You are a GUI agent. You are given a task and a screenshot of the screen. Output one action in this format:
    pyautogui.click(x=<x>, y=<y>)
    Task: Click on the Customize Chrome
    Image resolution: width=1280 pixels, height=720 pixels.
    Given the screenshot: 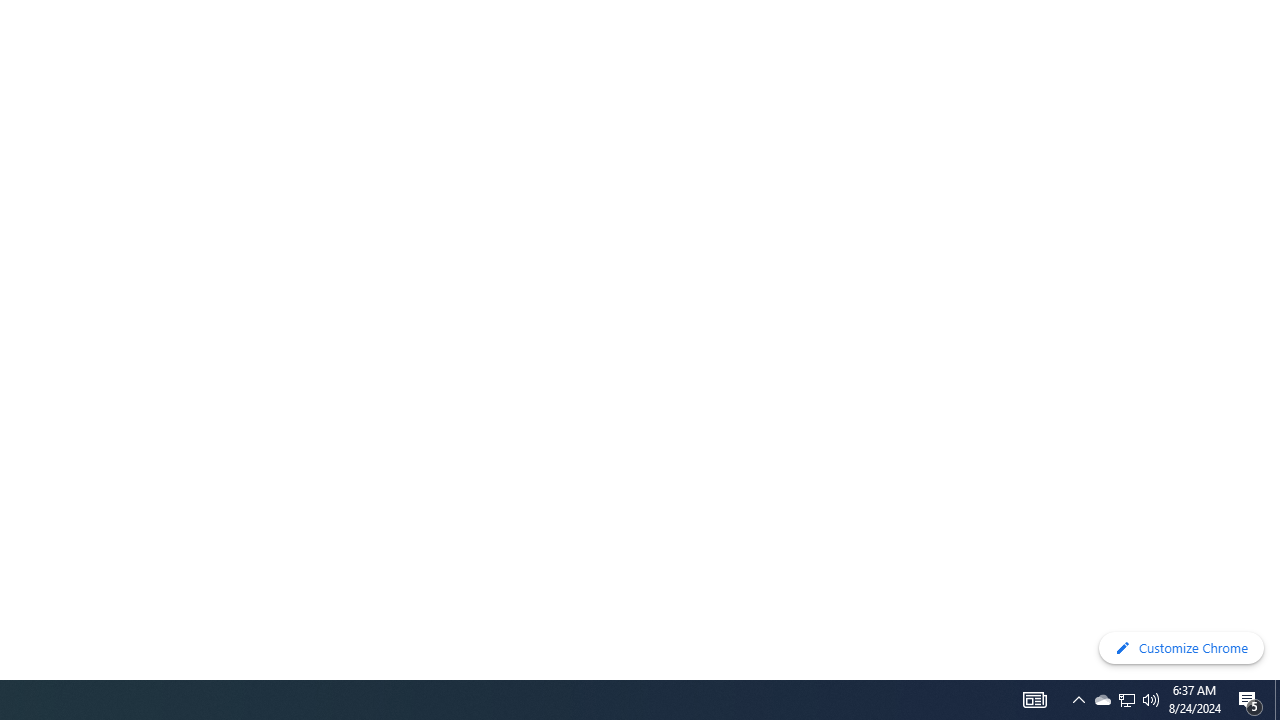 What is the action you would take?
    pyautogui.click(x=1181, y=648)
    